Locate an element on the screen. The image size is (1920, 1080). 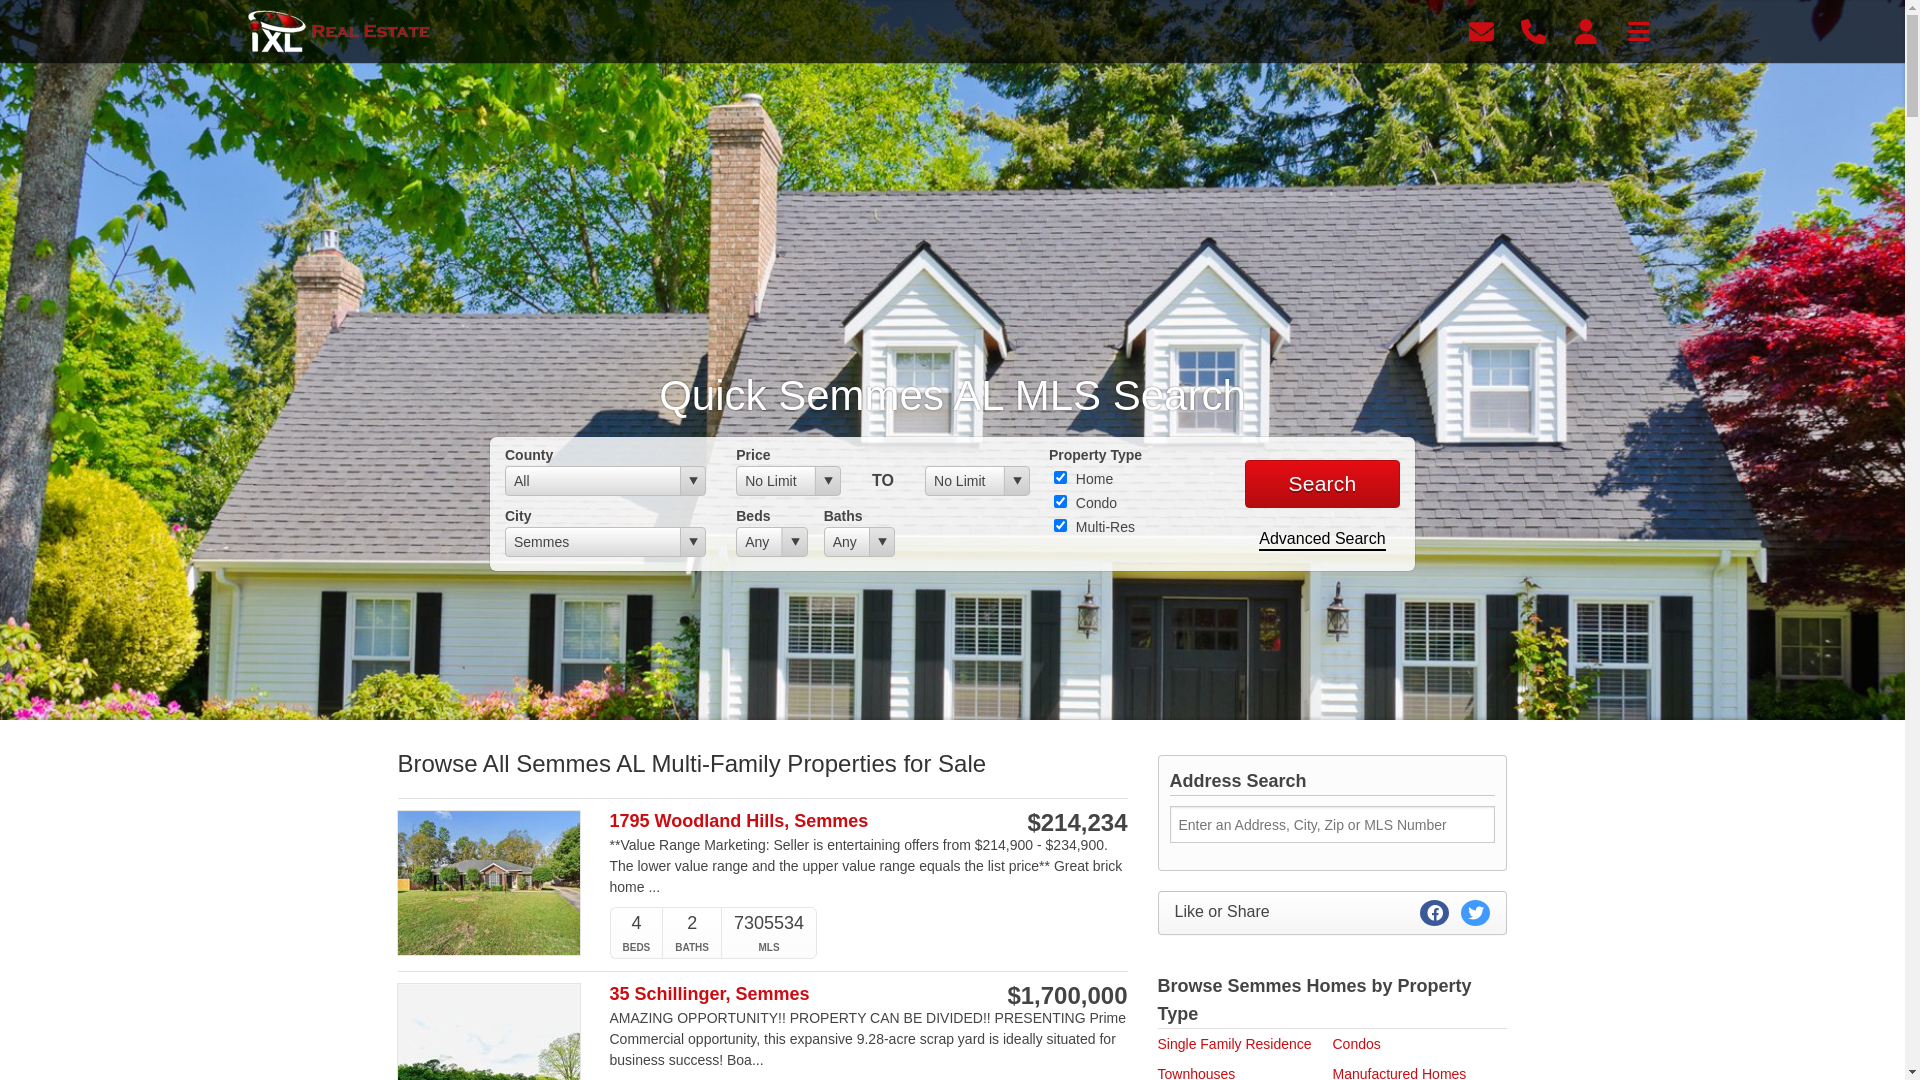
Open contact form is located at coordinates (1482, 30).